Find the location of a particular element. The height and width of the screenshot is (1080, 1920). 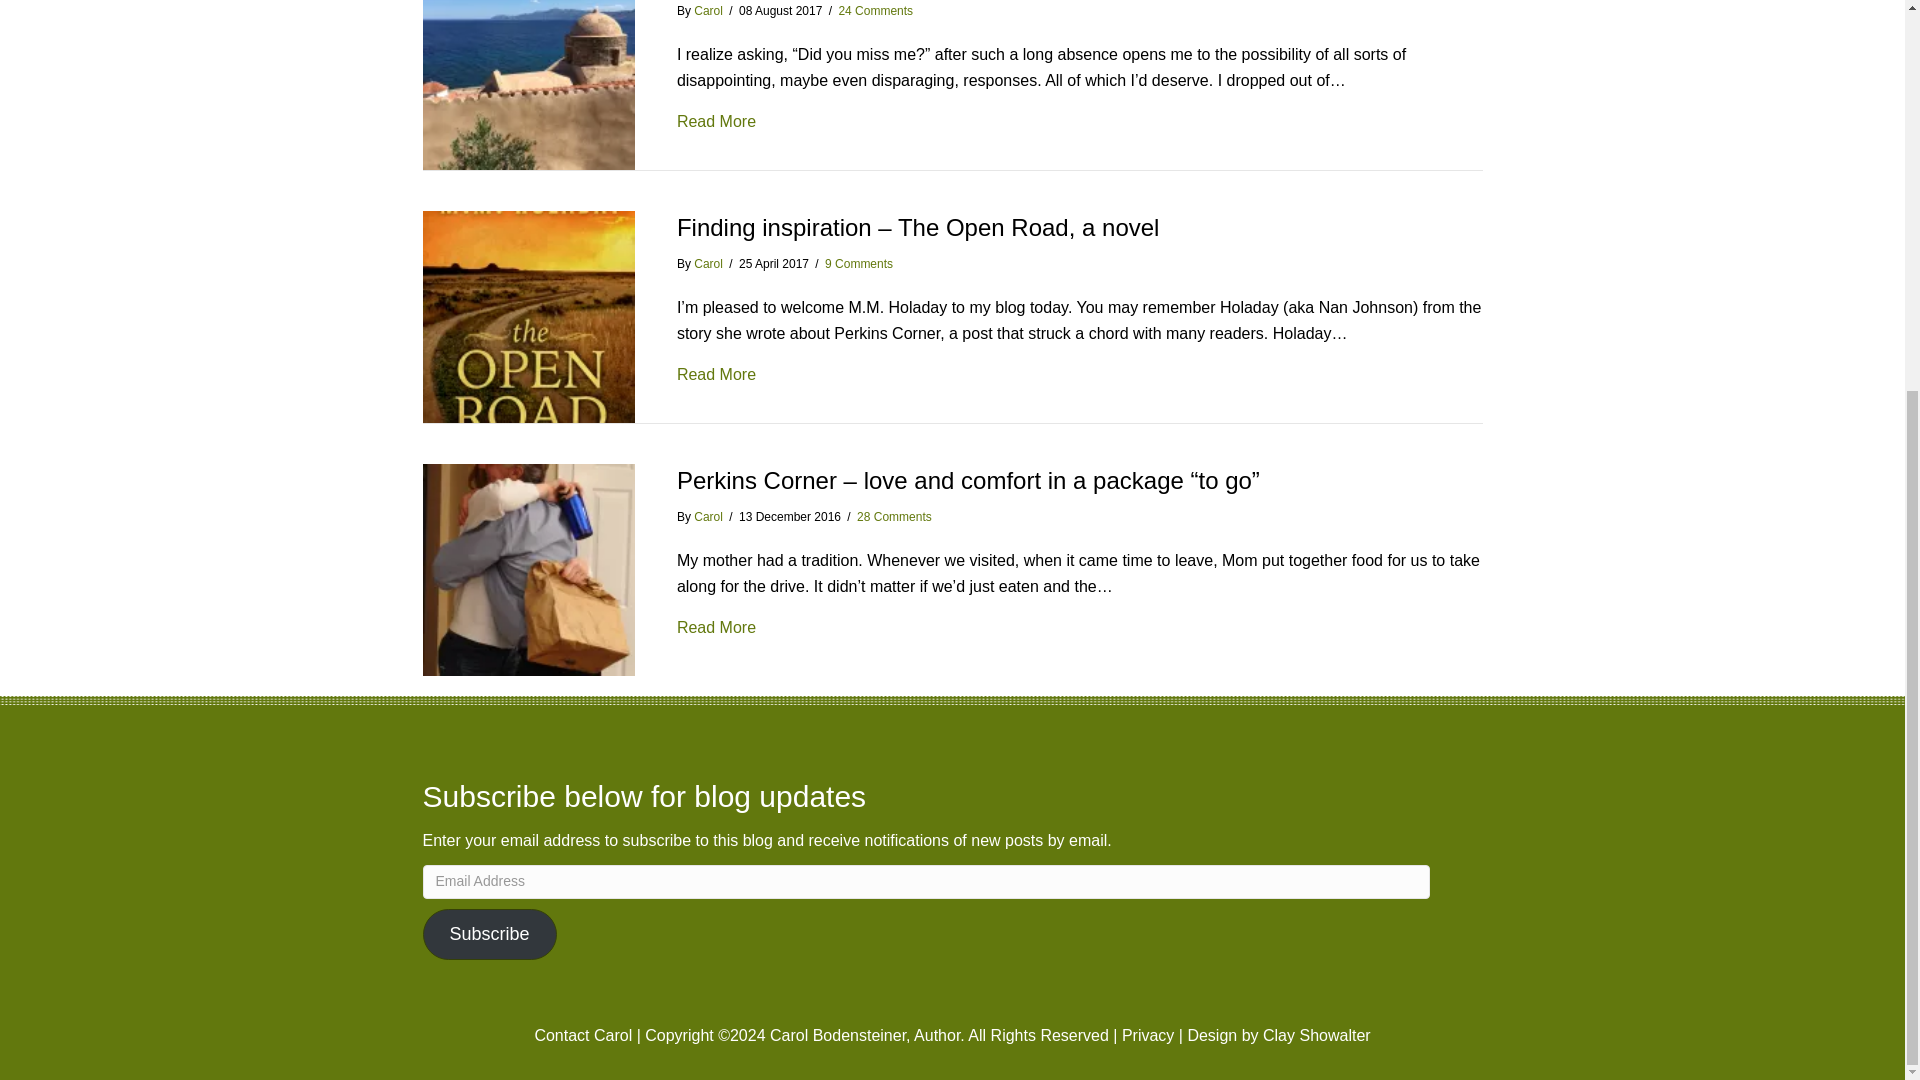

Contact Carol is located at coordinates (582, 1036).